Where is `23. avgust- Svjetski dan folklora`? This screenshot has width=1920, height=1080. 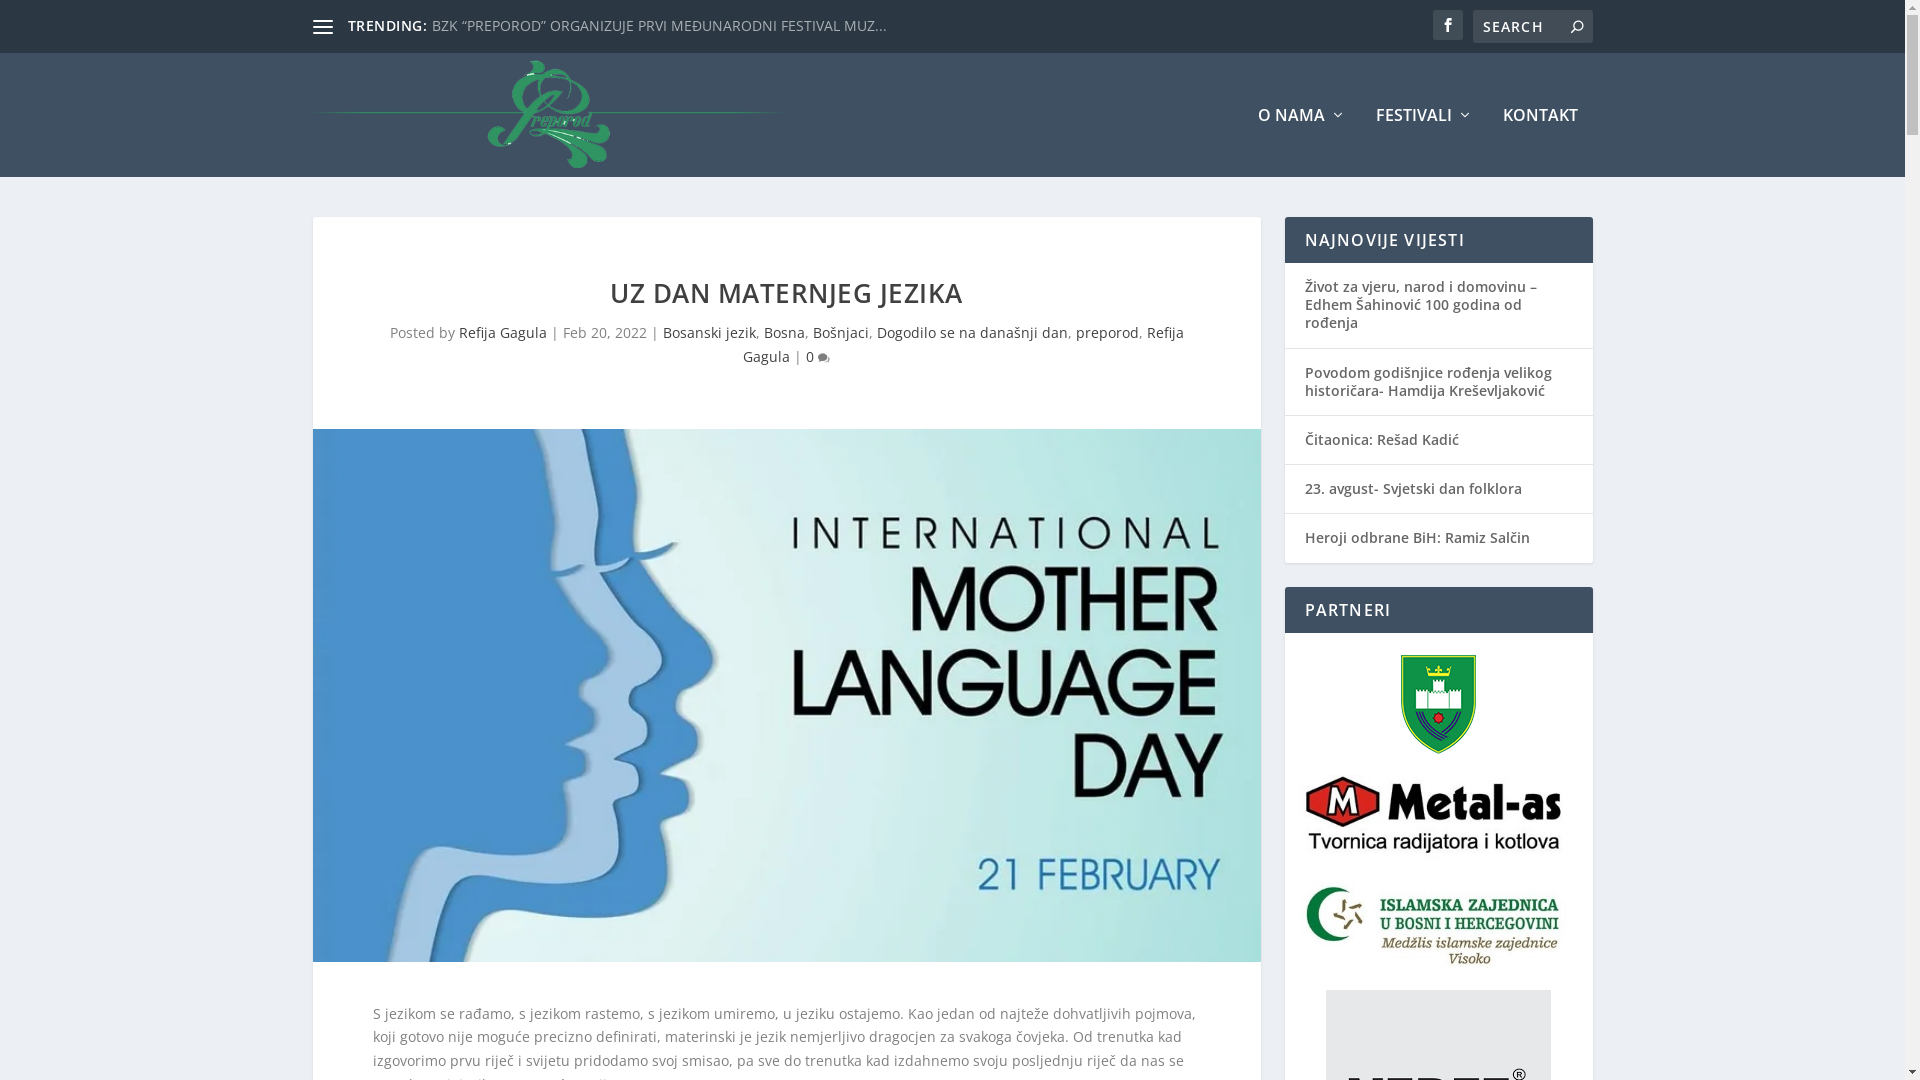 23. avgust- Svjetski dan folklora is located at coordinates (1412, 488).